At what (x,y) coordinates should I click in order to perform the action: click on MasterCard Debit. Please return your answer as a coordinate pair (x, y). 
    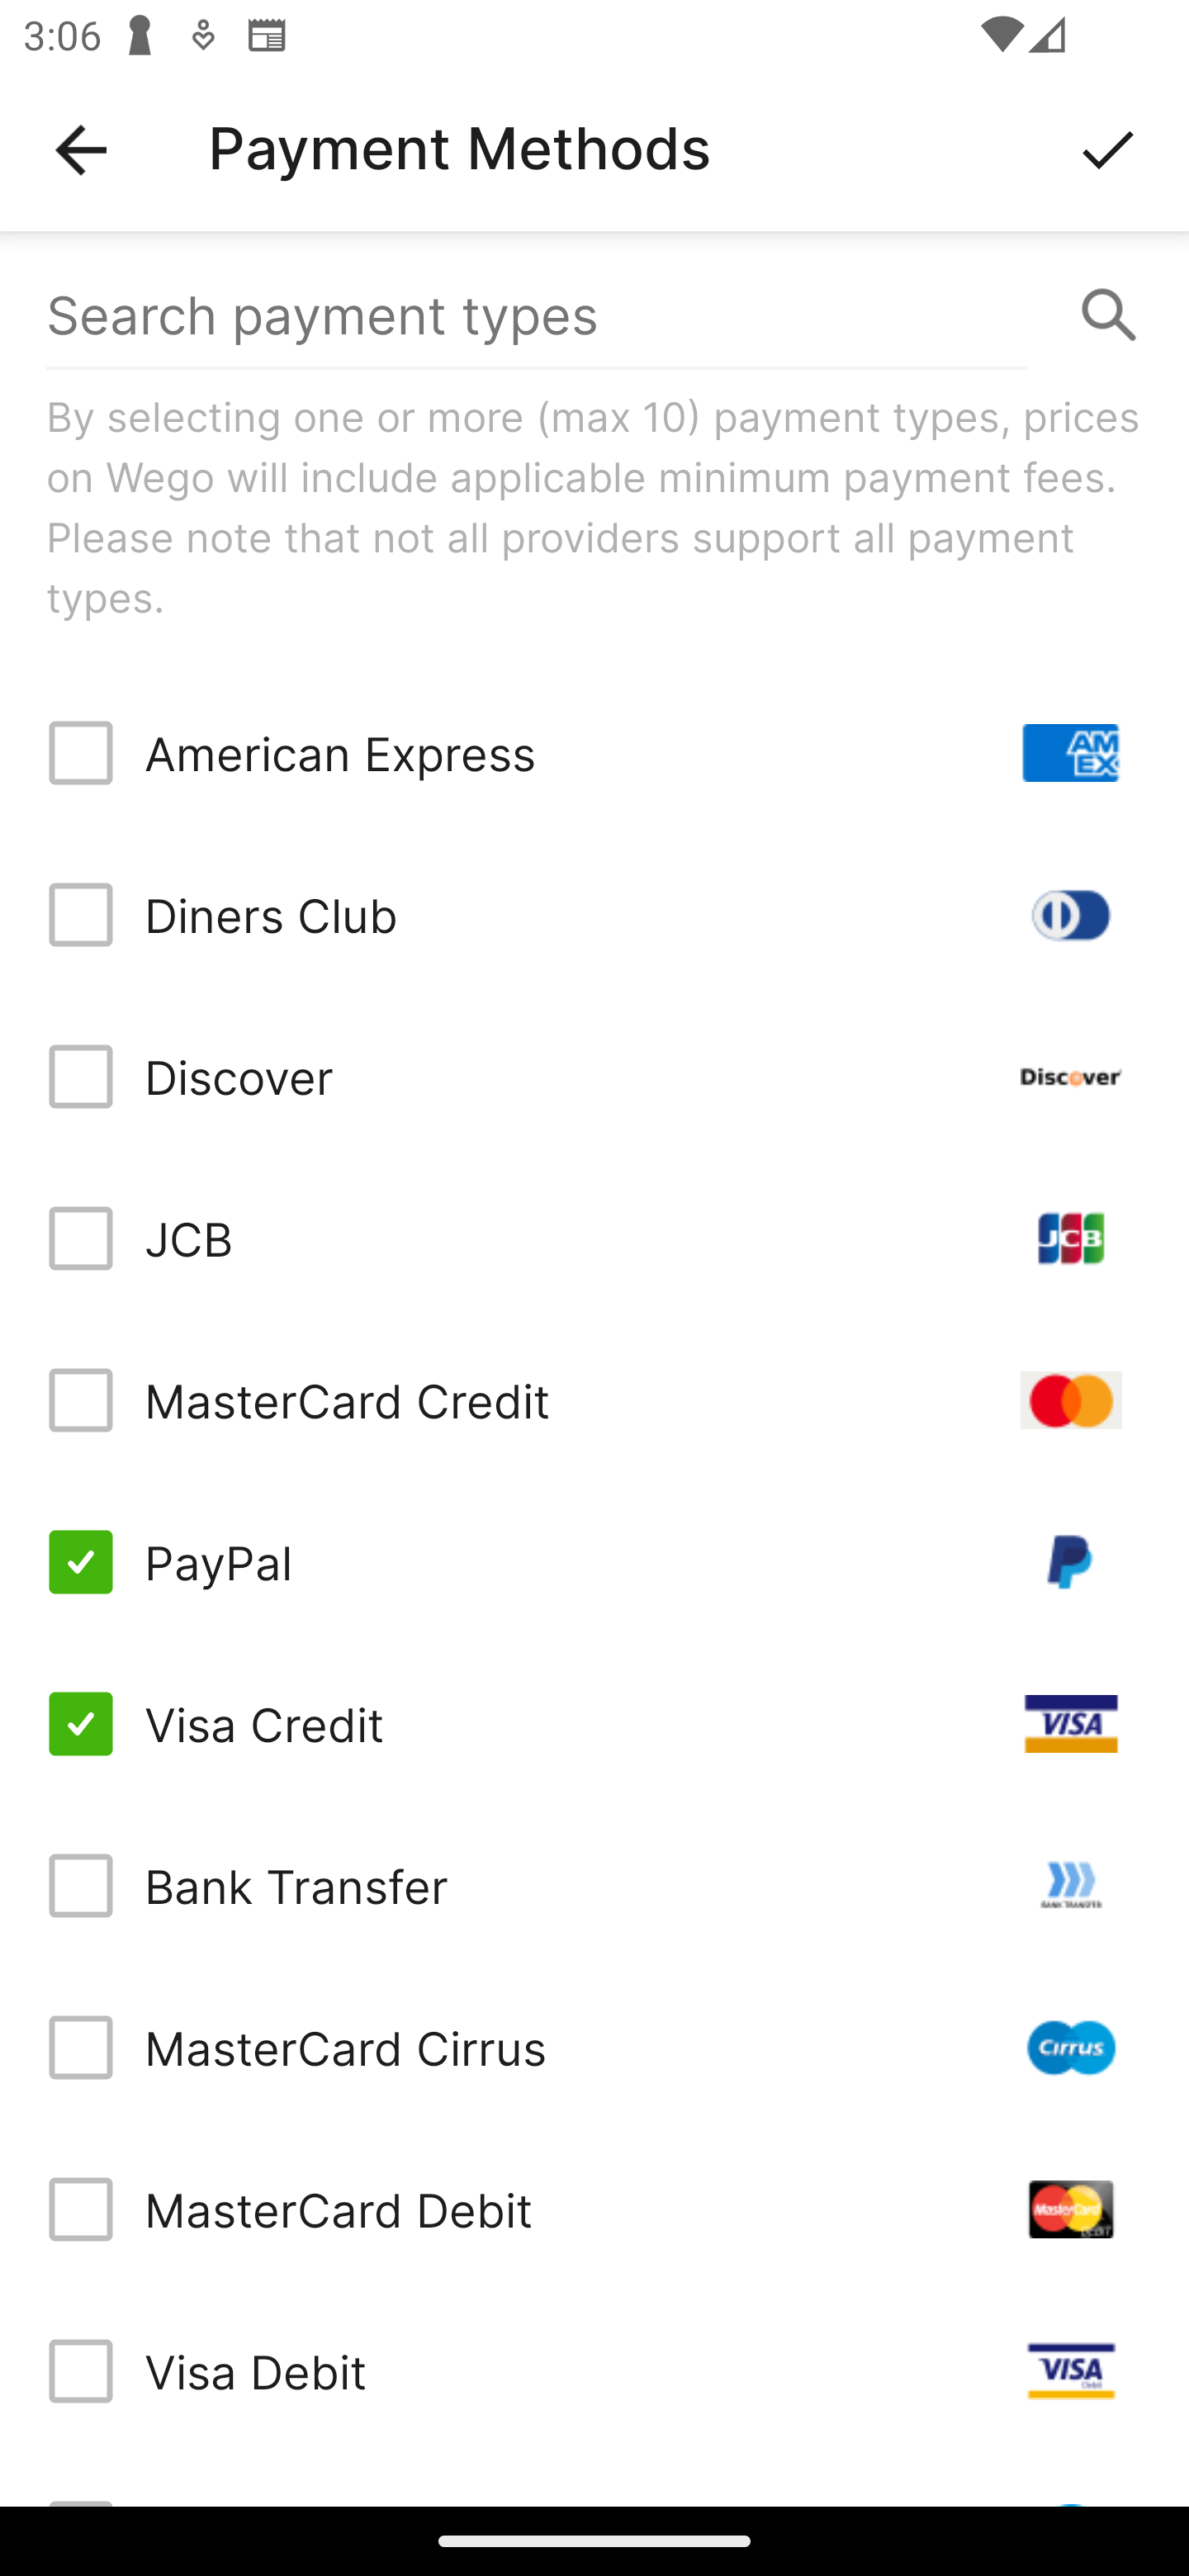
    Looking at the image, I should click on (594, 2209).